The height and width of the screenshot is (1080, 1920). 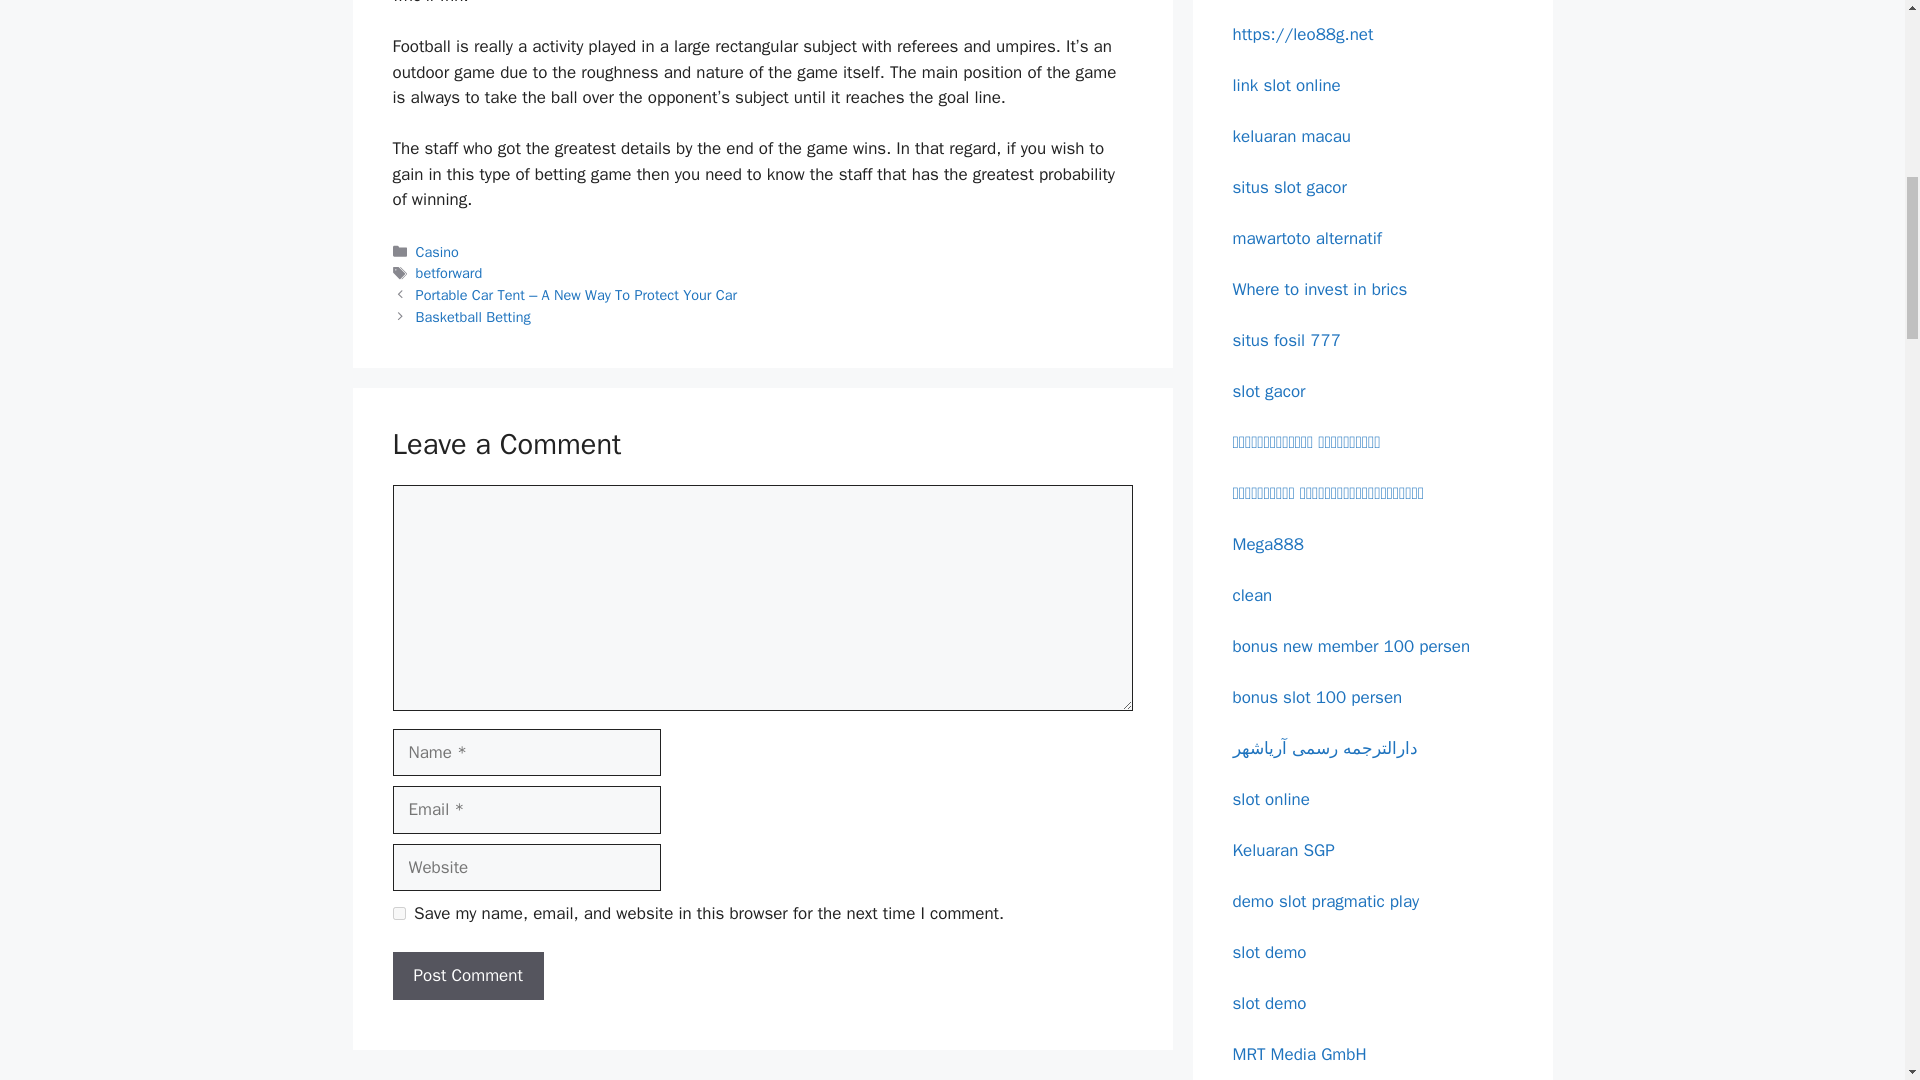 I want to click on mawartoto alternatif, so click(x=1306, y=238).